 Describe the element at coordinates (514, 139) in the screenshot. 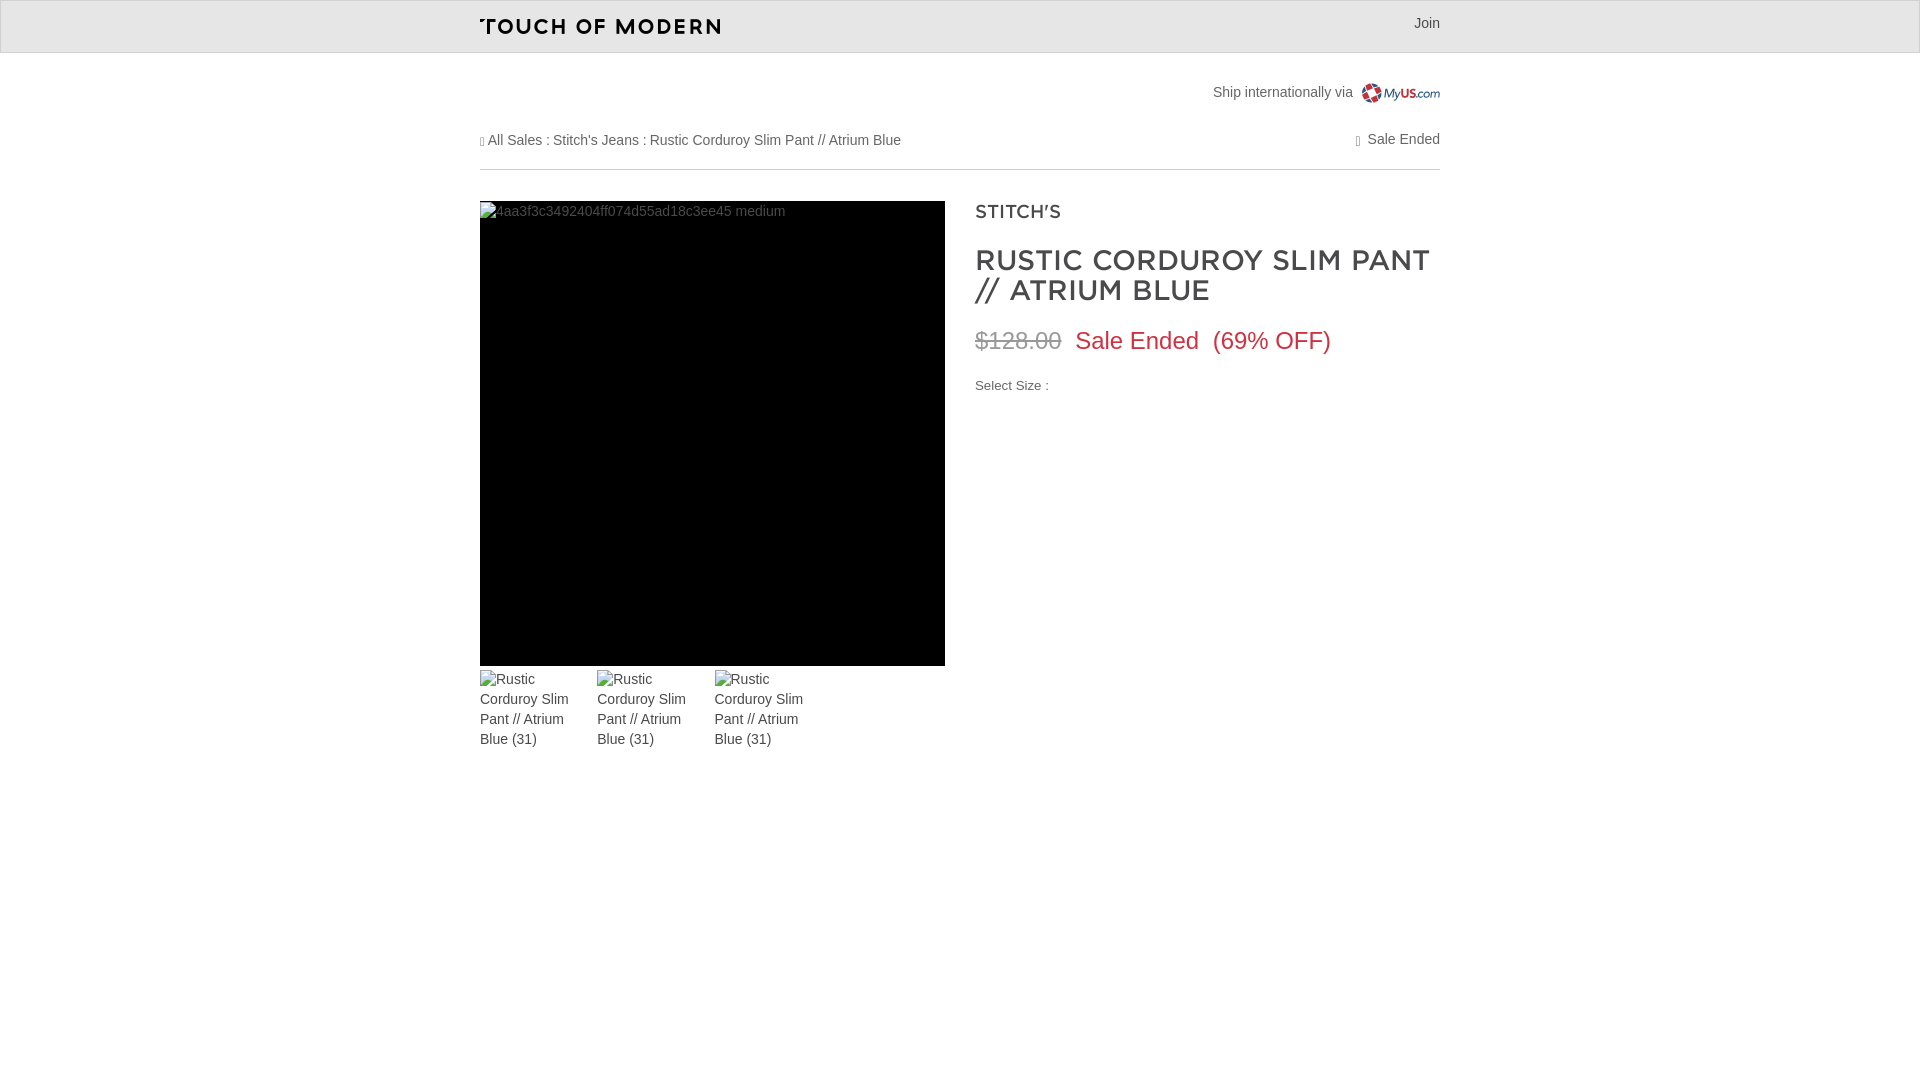

I see `All Sales` at that location.